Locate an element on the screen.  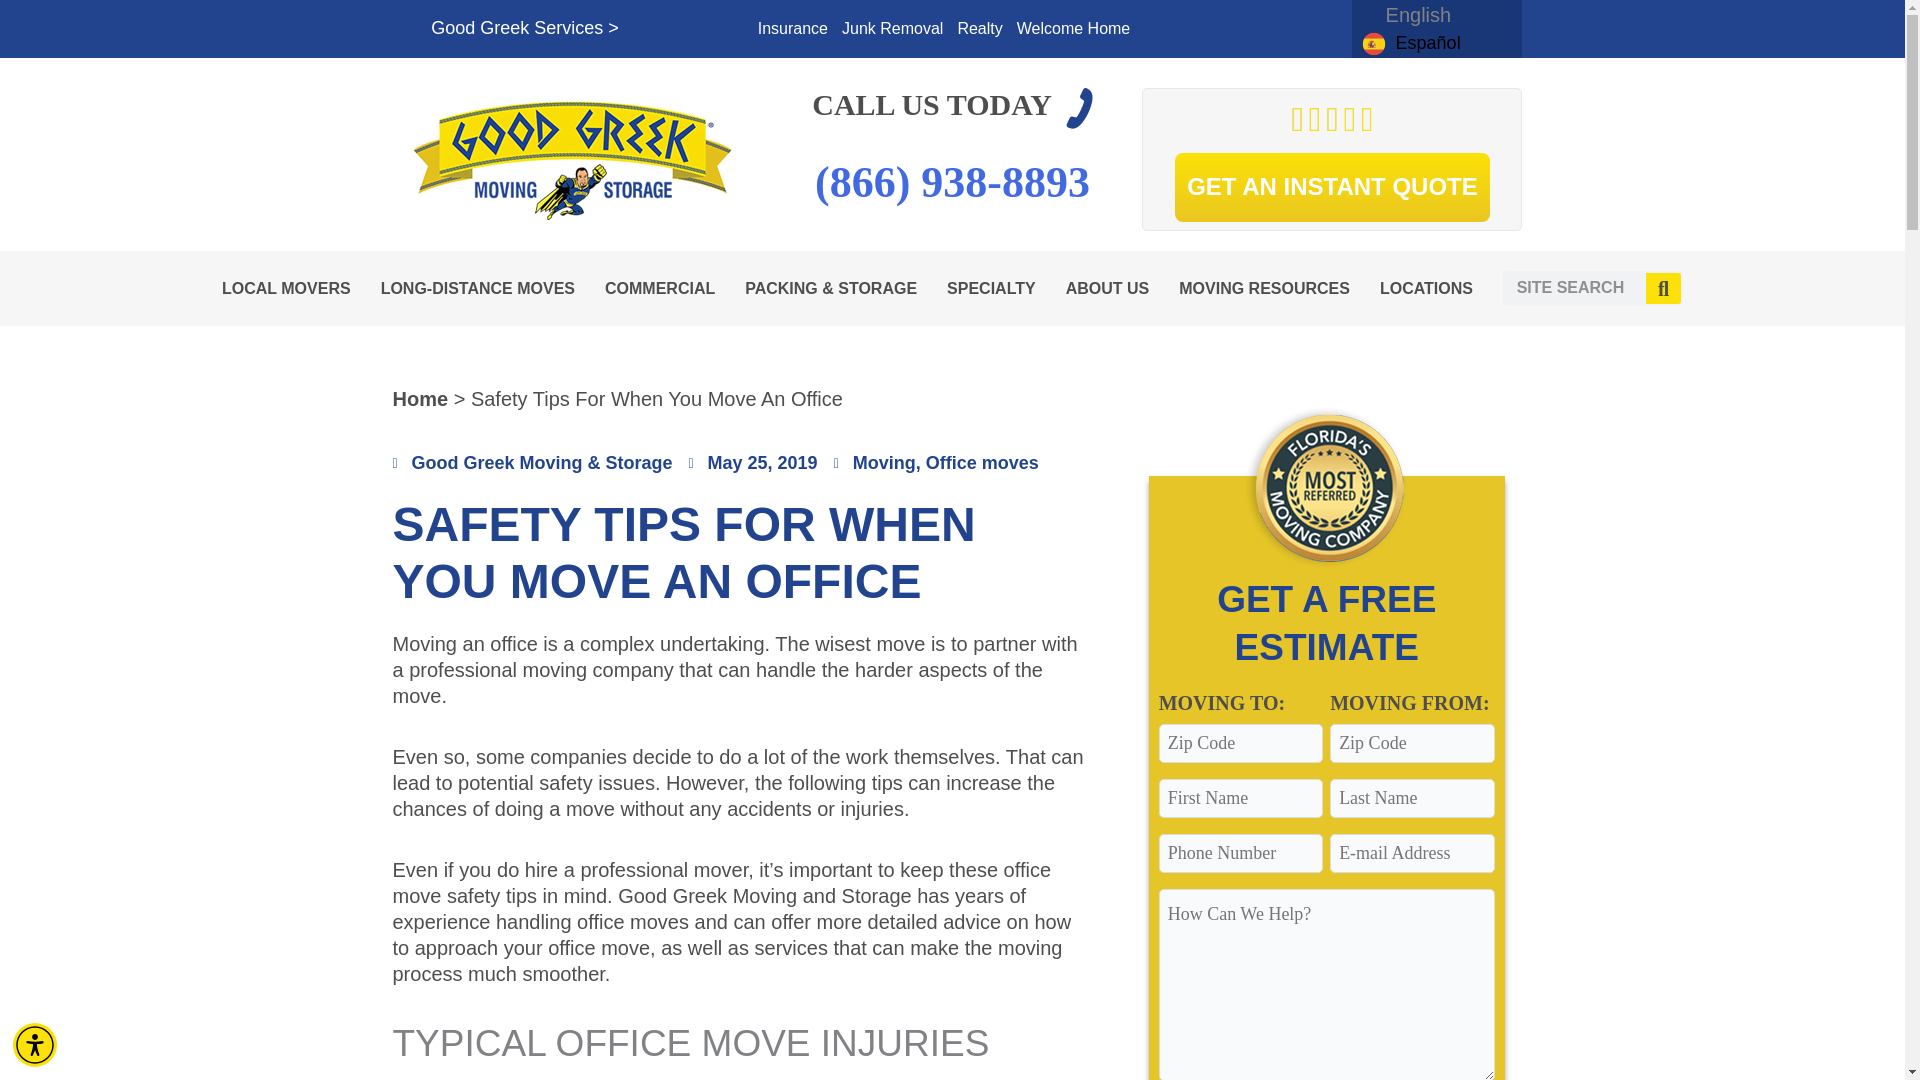
Welcome Home is located at coordinates (1074, 29).